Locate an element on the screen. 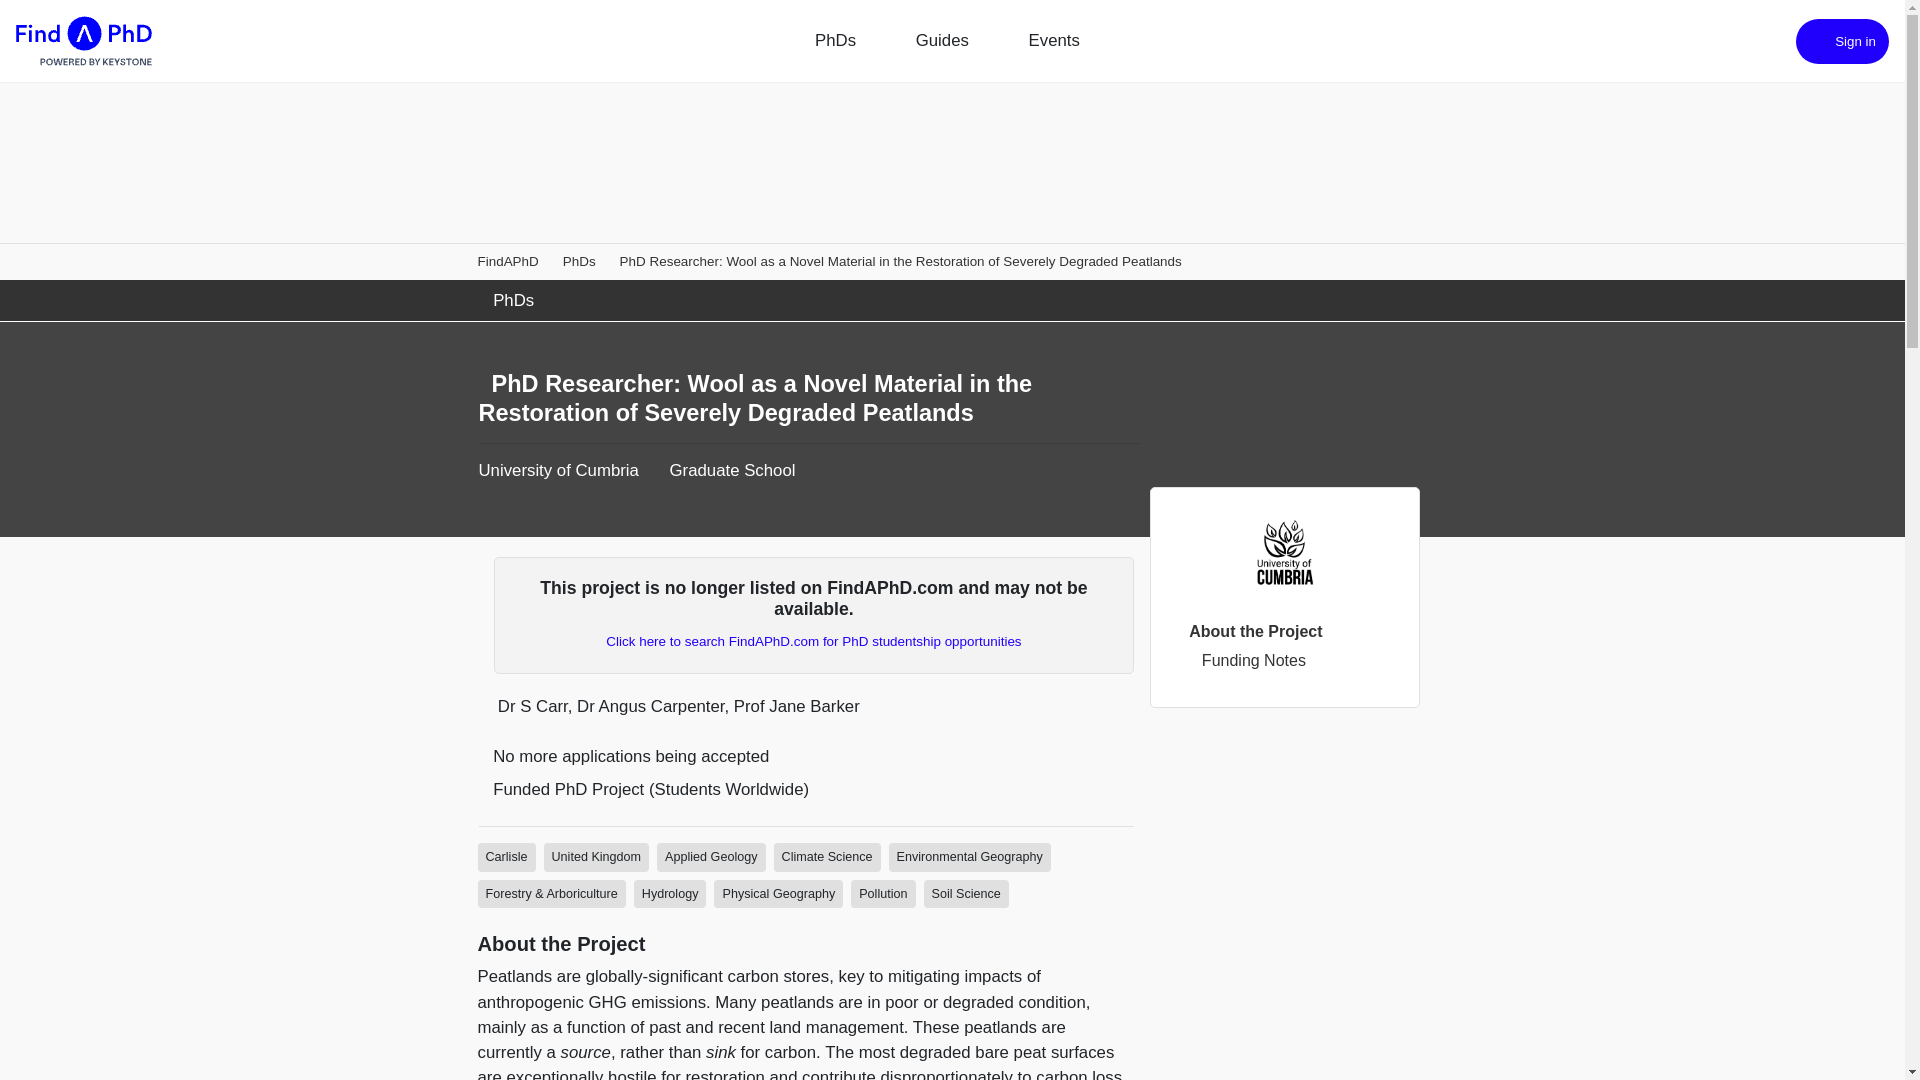 The height and width of the screenshot is (1080, 1920). Search all PhDs in Graduate School is located at coordinates (596, 857).